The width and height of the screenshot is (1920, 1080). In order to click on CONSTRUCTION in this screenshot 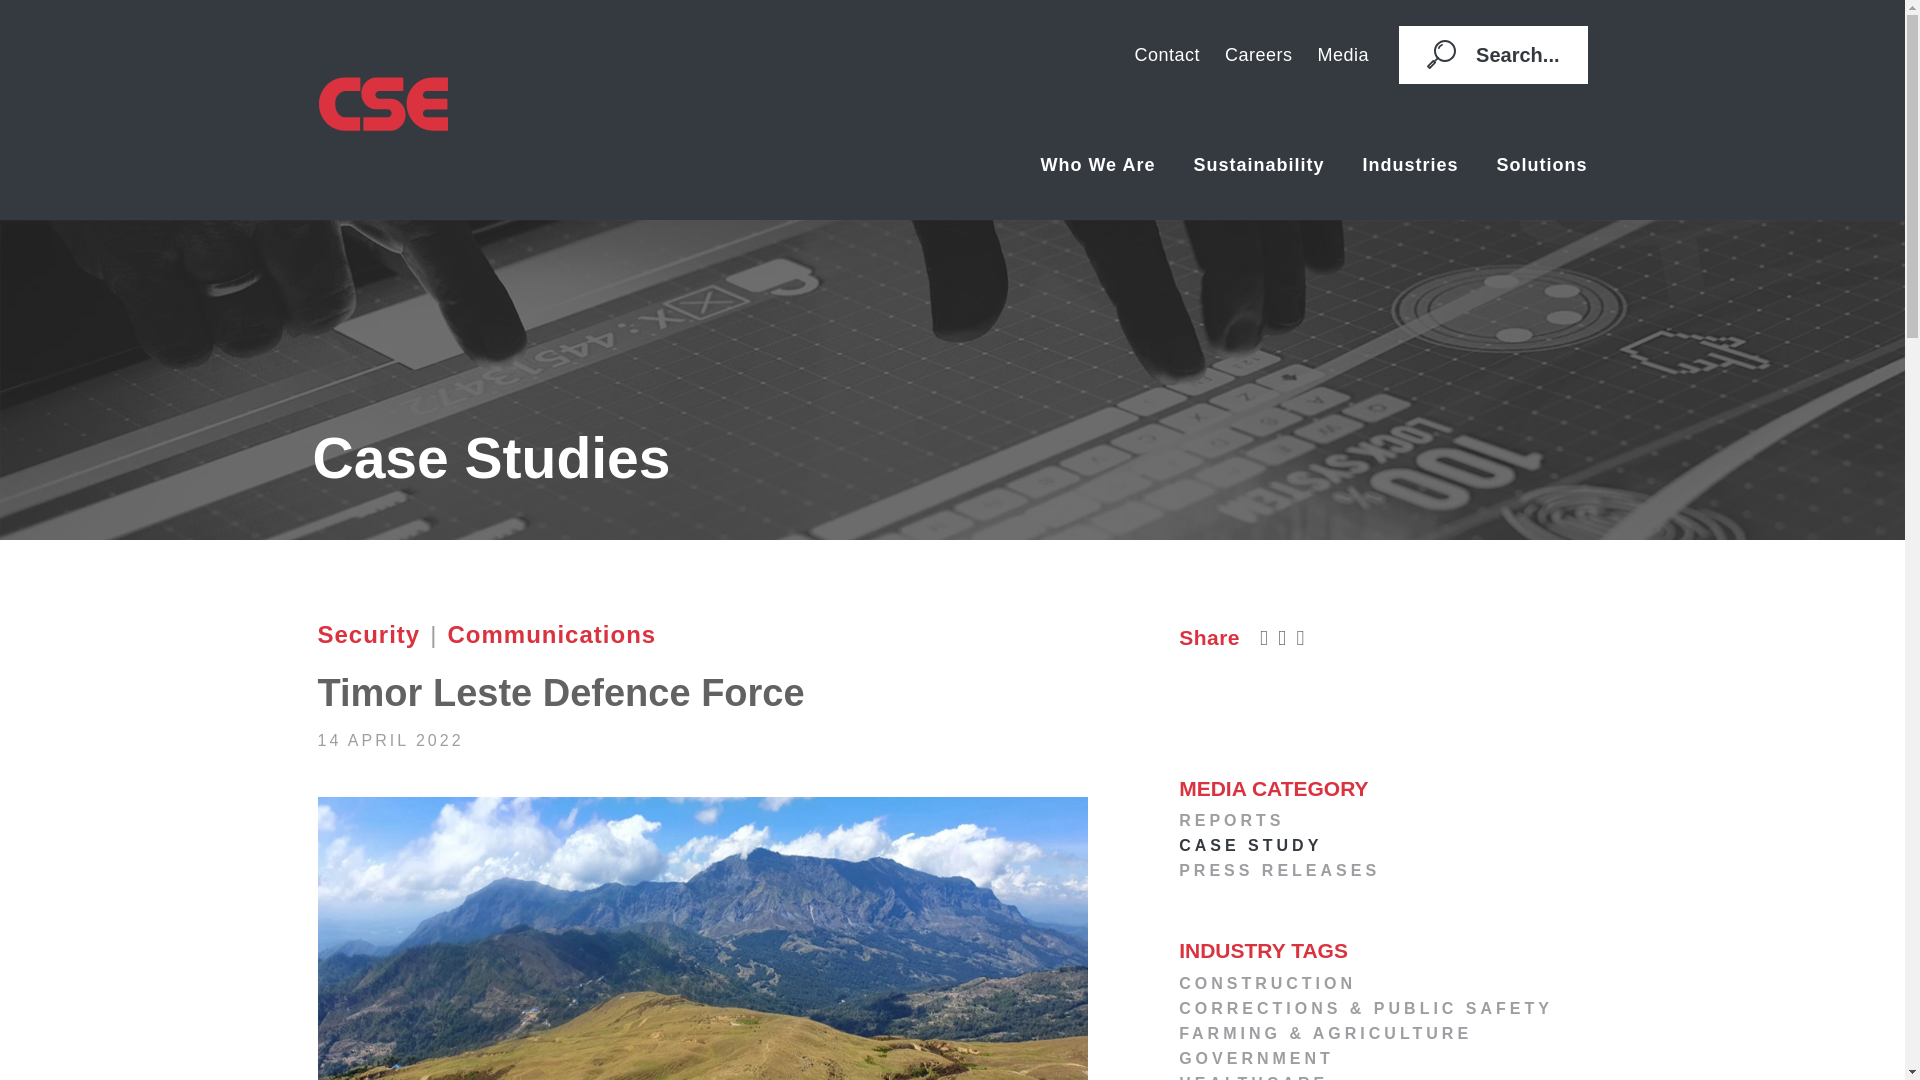, I will do `click(1382, 983)`.